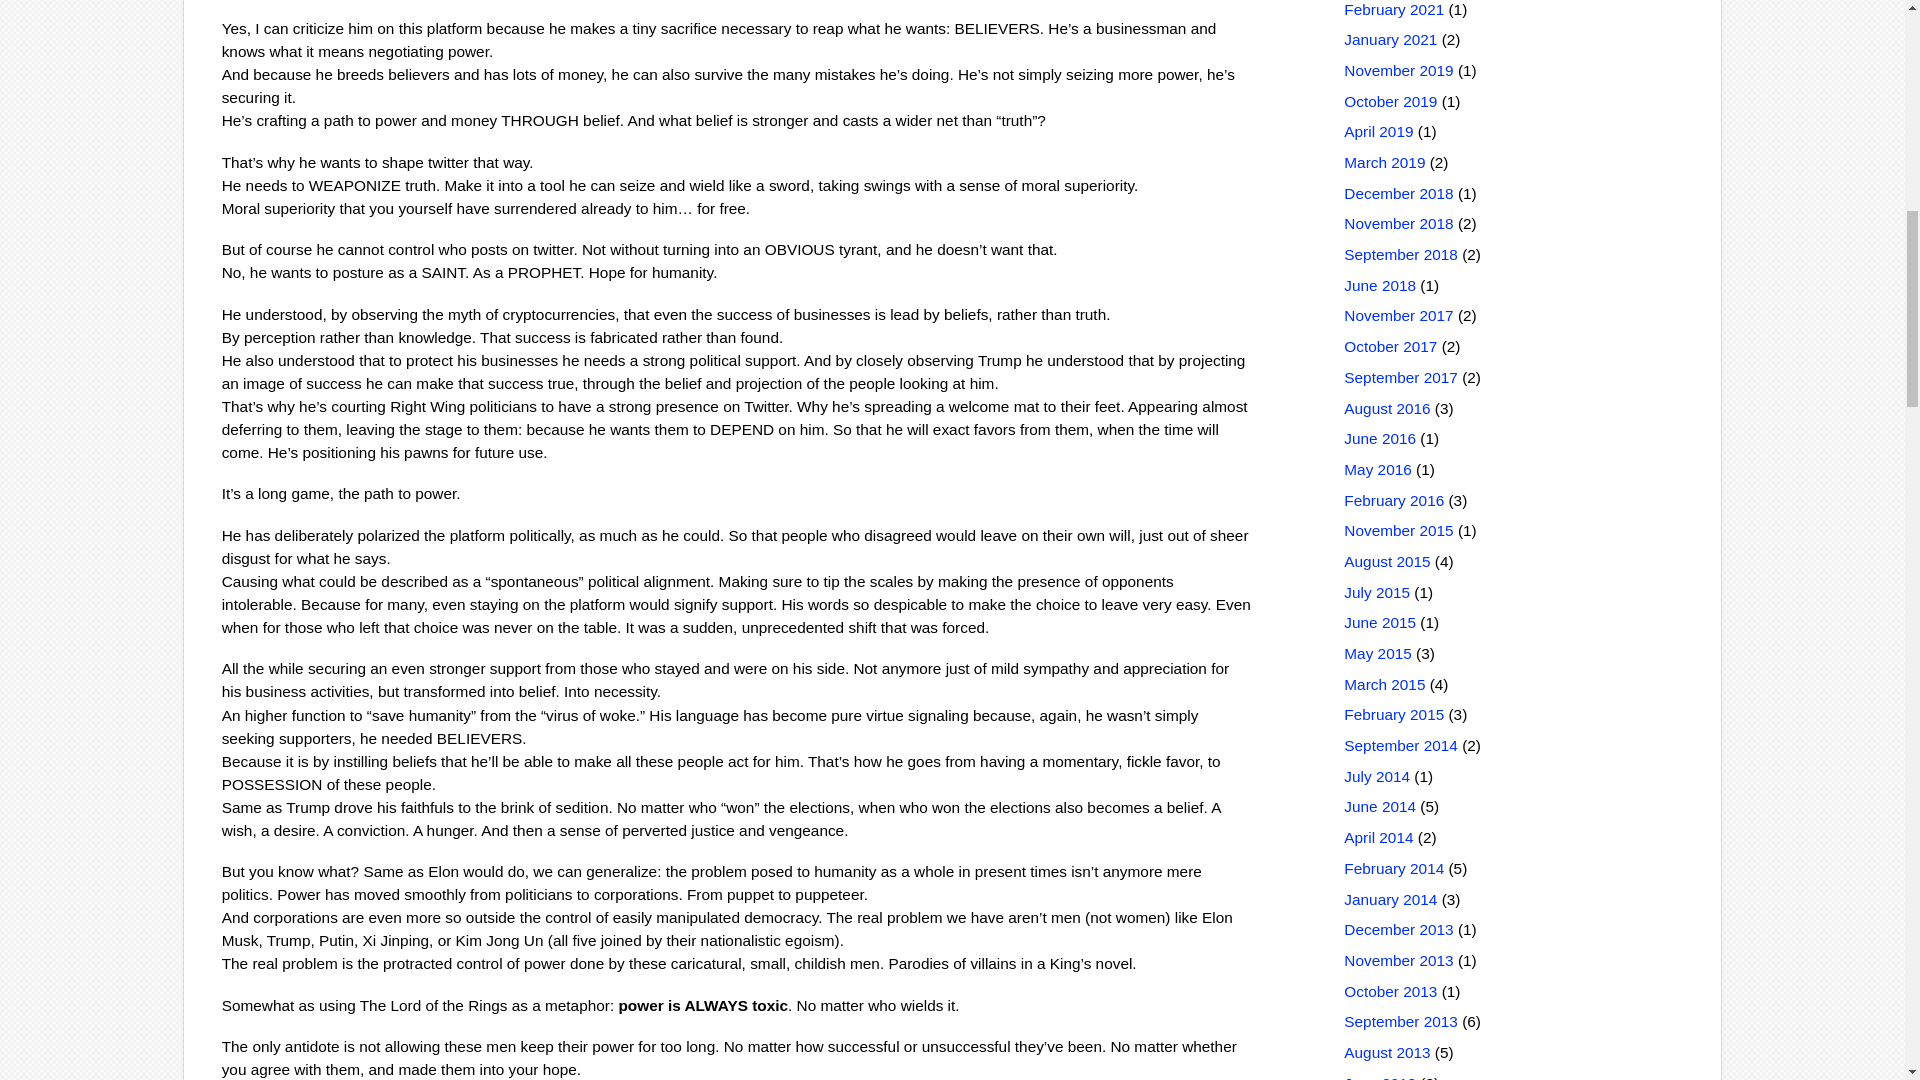  I want to click on March 2019, so click(1384, 162).